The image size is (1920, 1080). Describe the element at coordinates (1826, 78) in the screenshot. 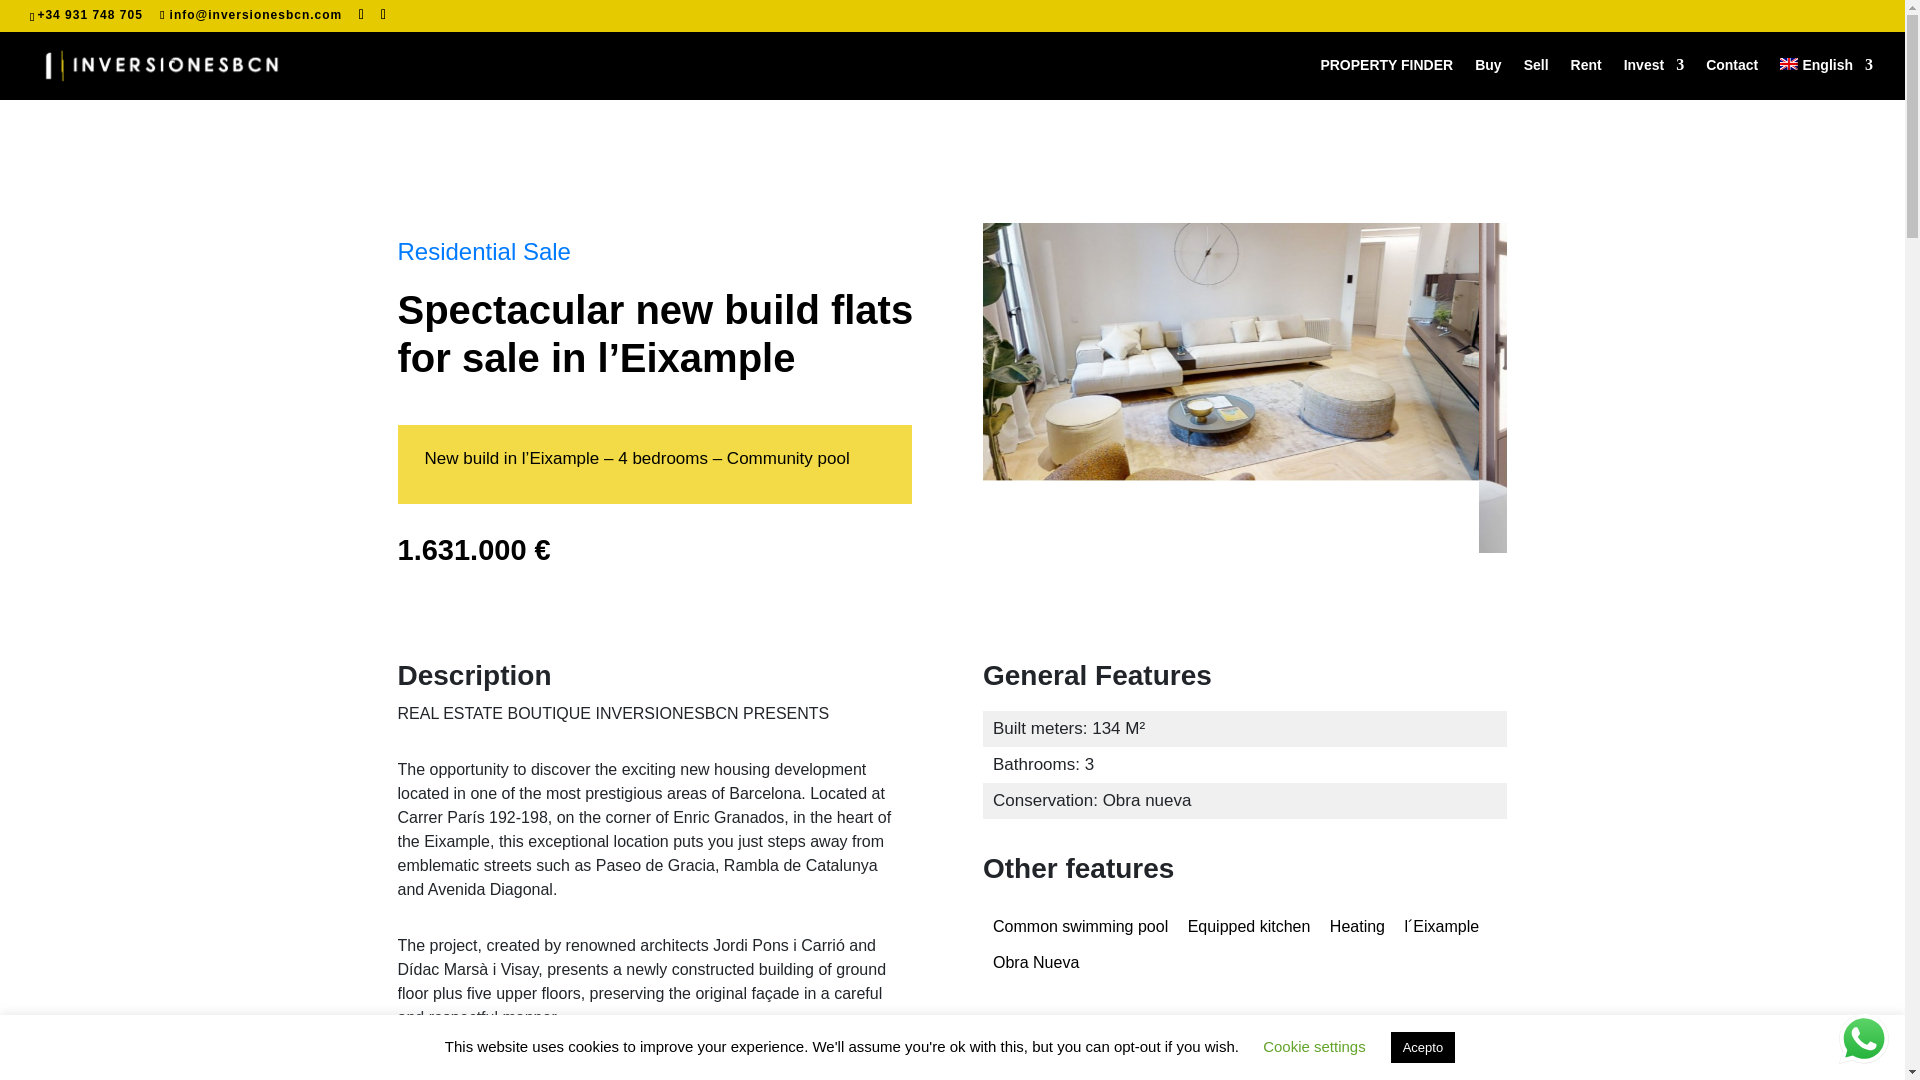

I see `English` at that location.